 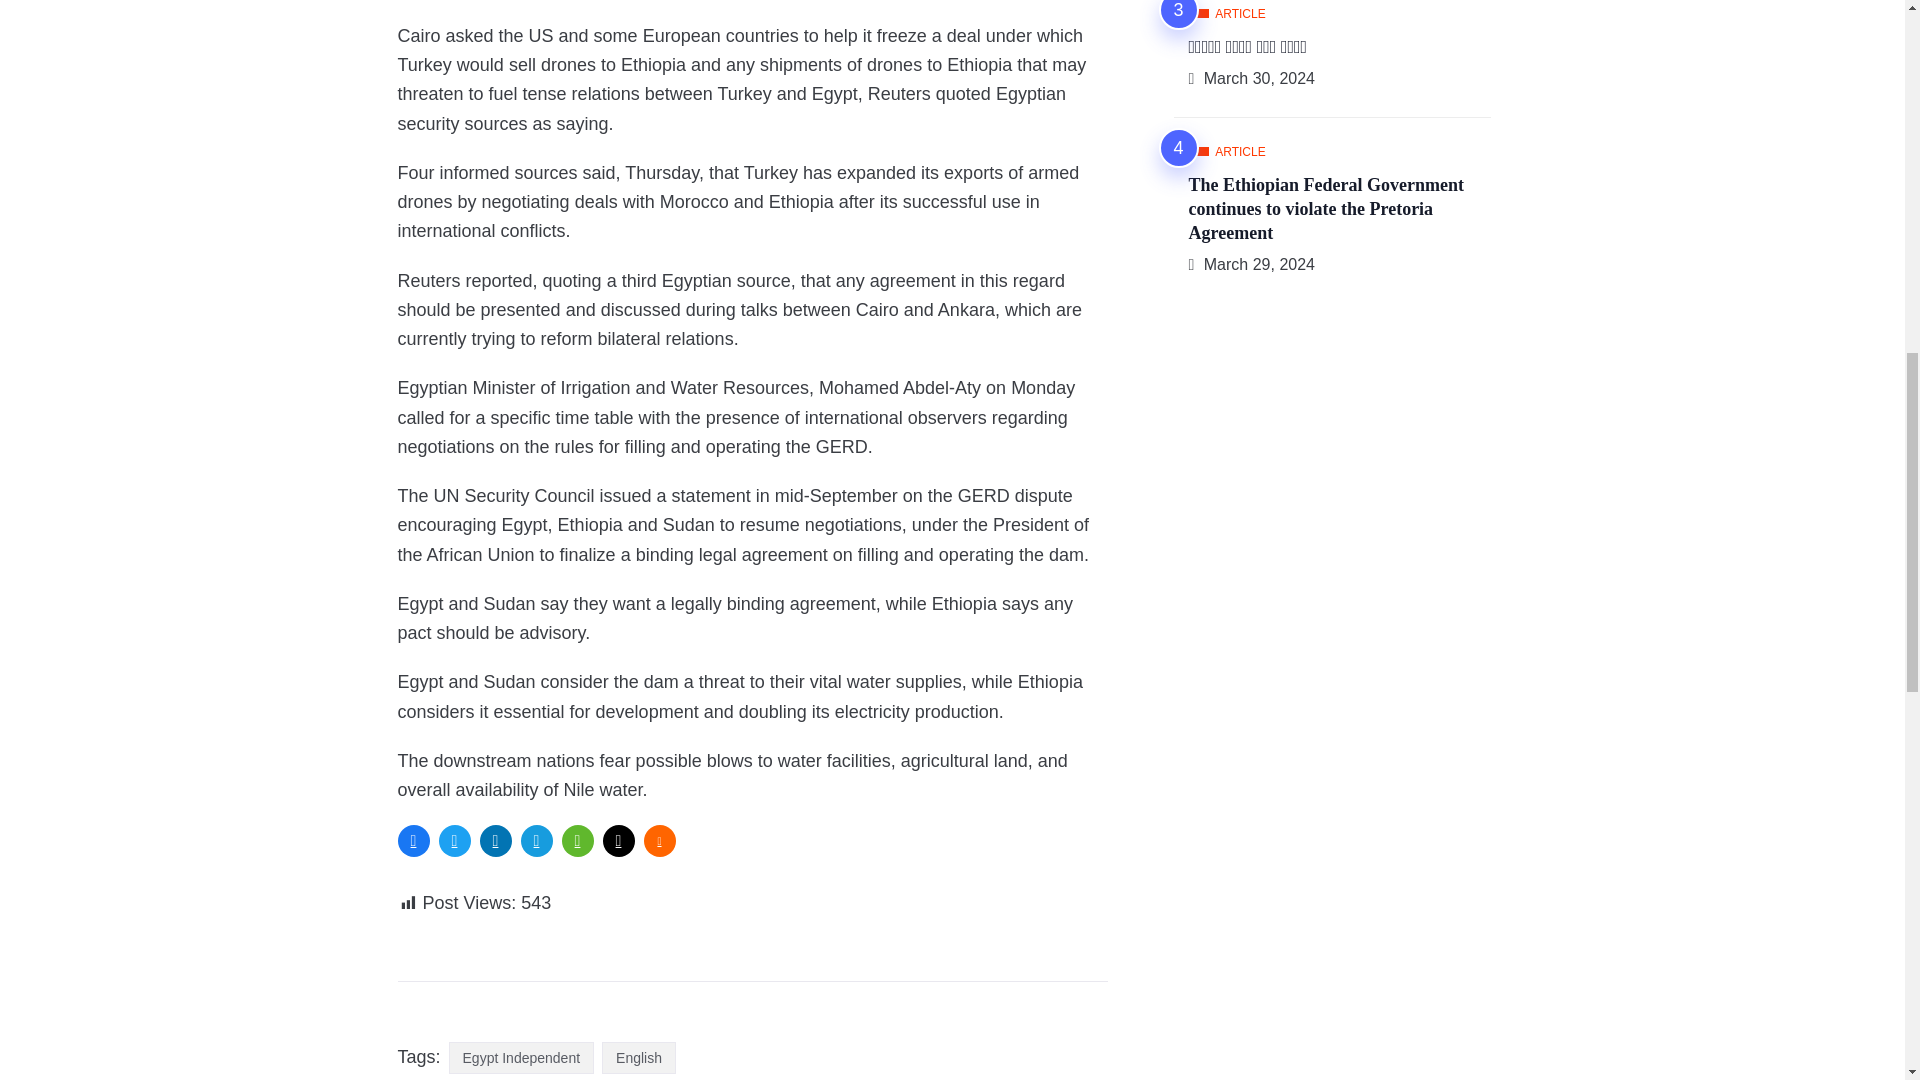 What do you see at coordinates (414, 841) in the screenshot?
I see `Share this on Facebook` at bounding box center [414, 841].